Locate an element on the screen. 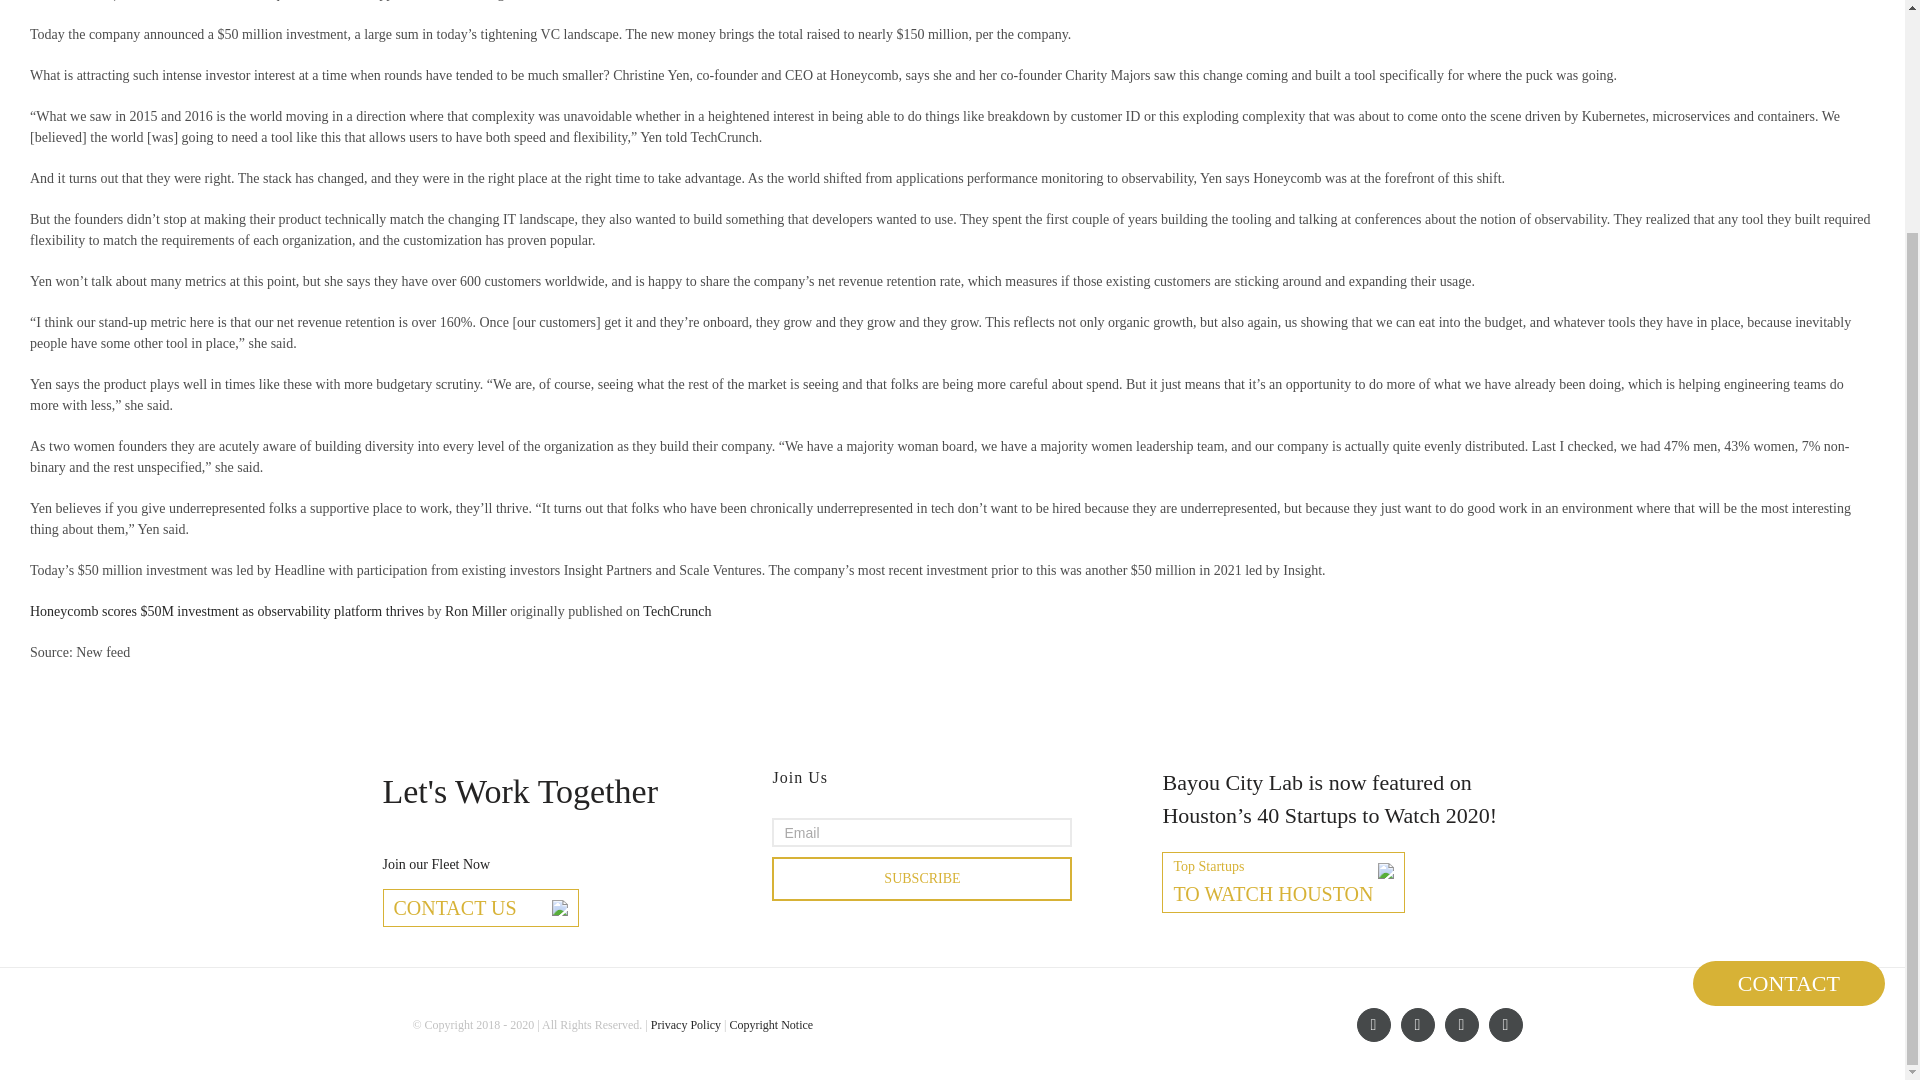 The width and height of the screenshot is (1920, 1080). CONTACT is located at coordinates (1789, 700).